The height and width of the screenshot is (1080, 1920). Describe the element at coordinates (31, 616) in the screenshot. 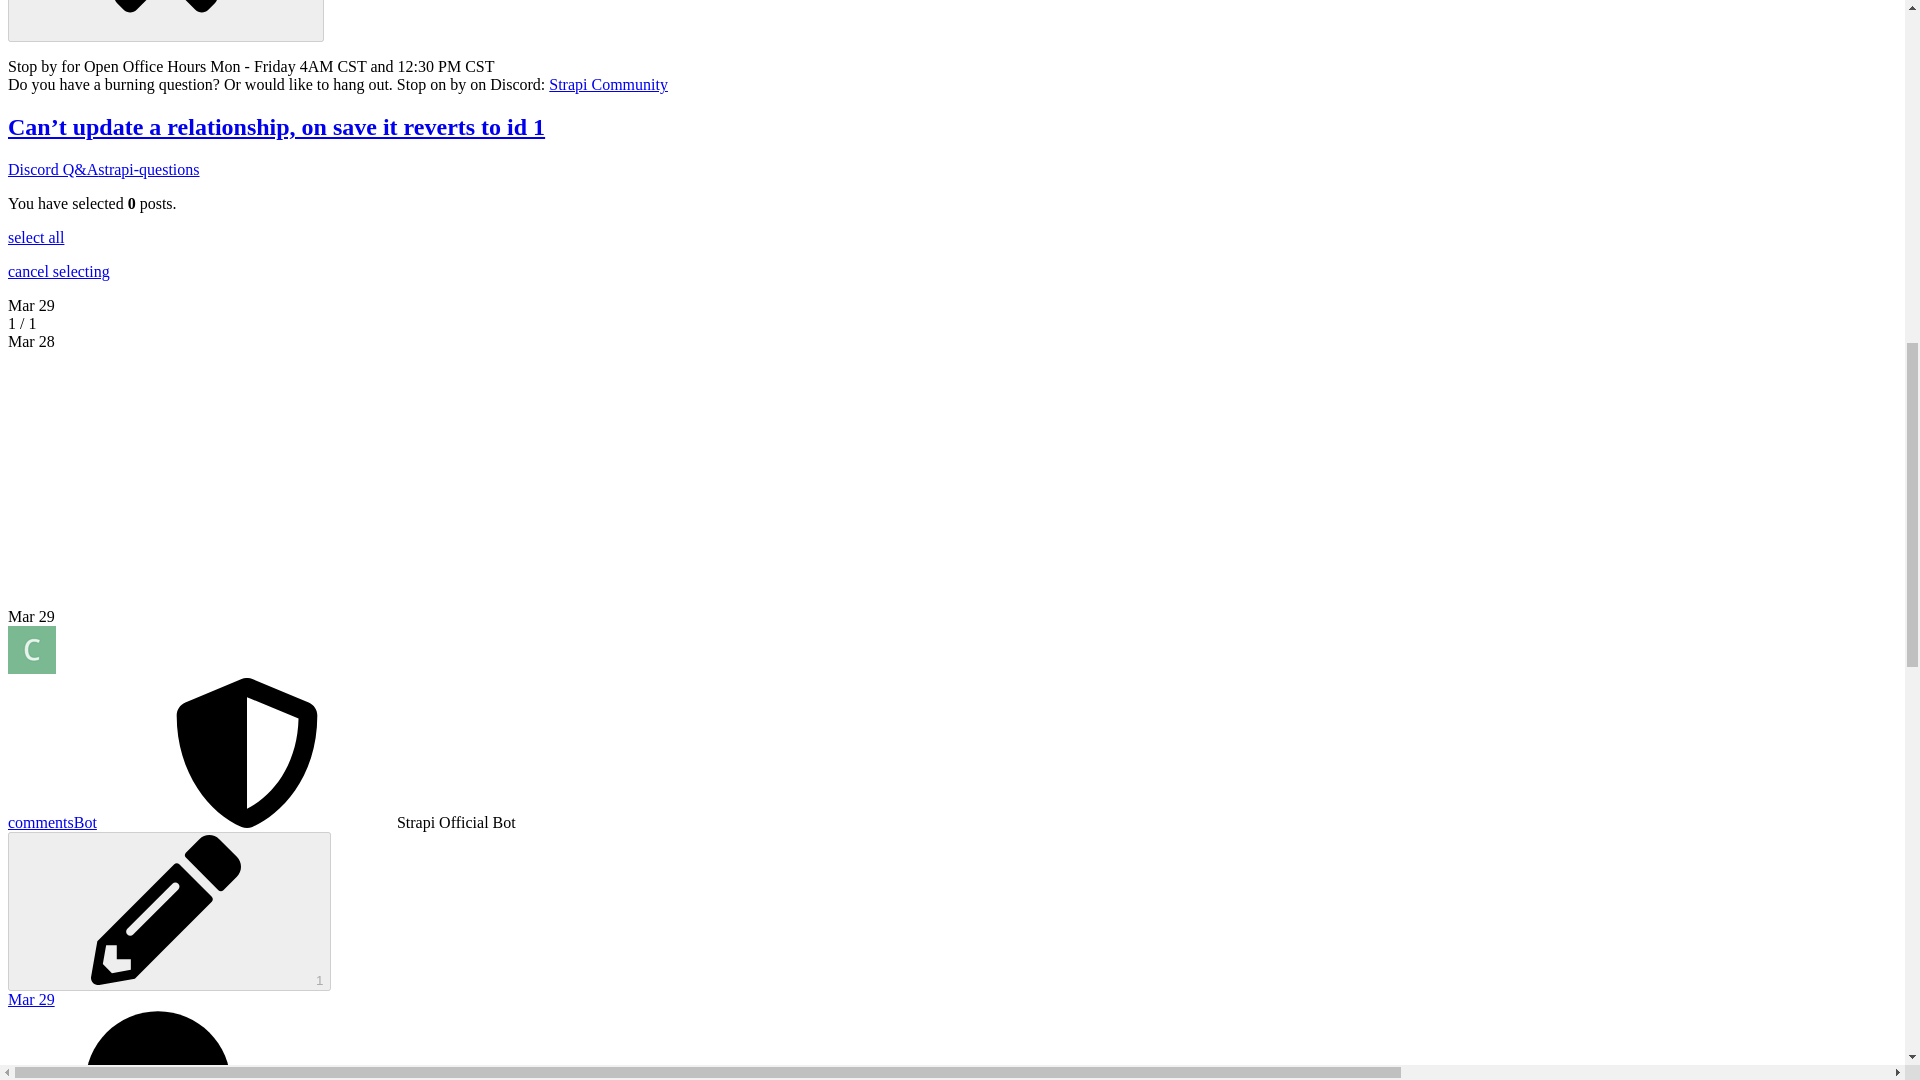

I see `Mar 29` at that location.